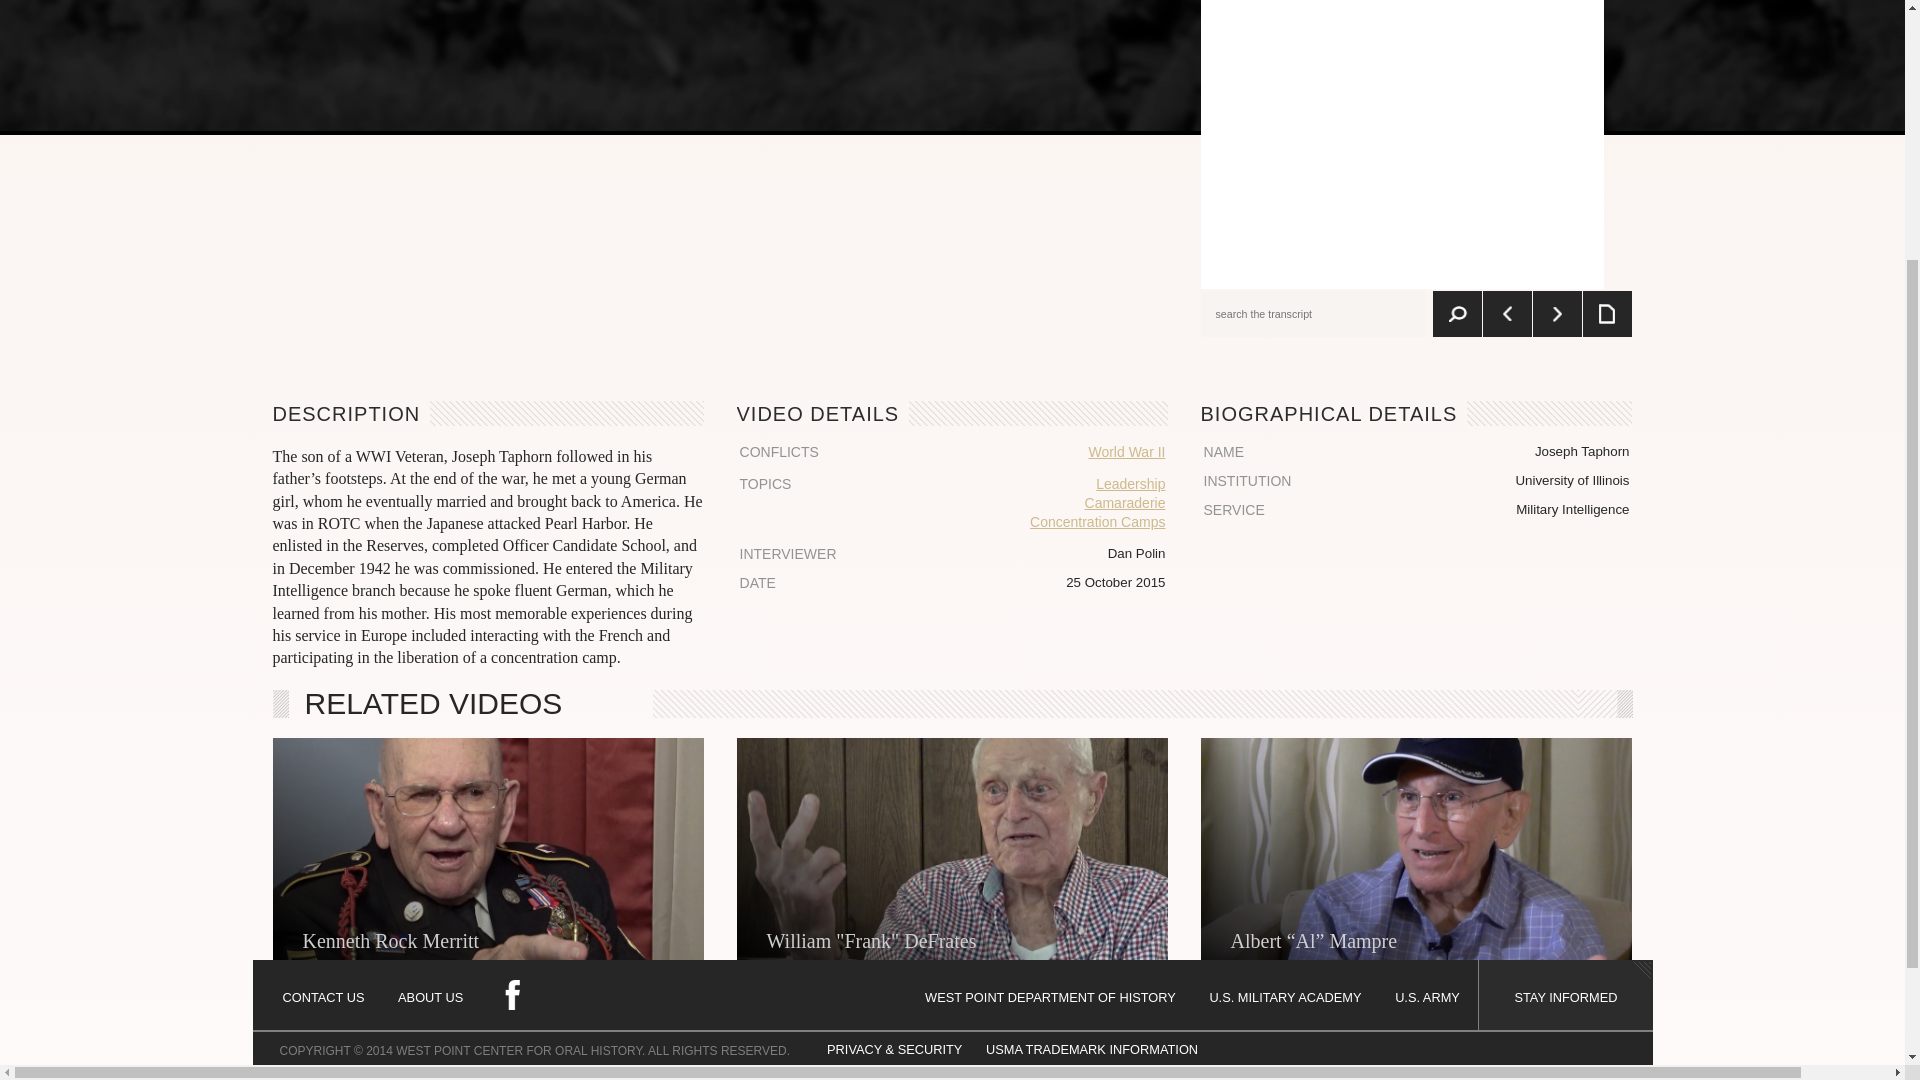  Describe the element at coordinates (1042, 452) in the screenshot. I see `World War II` at that location.